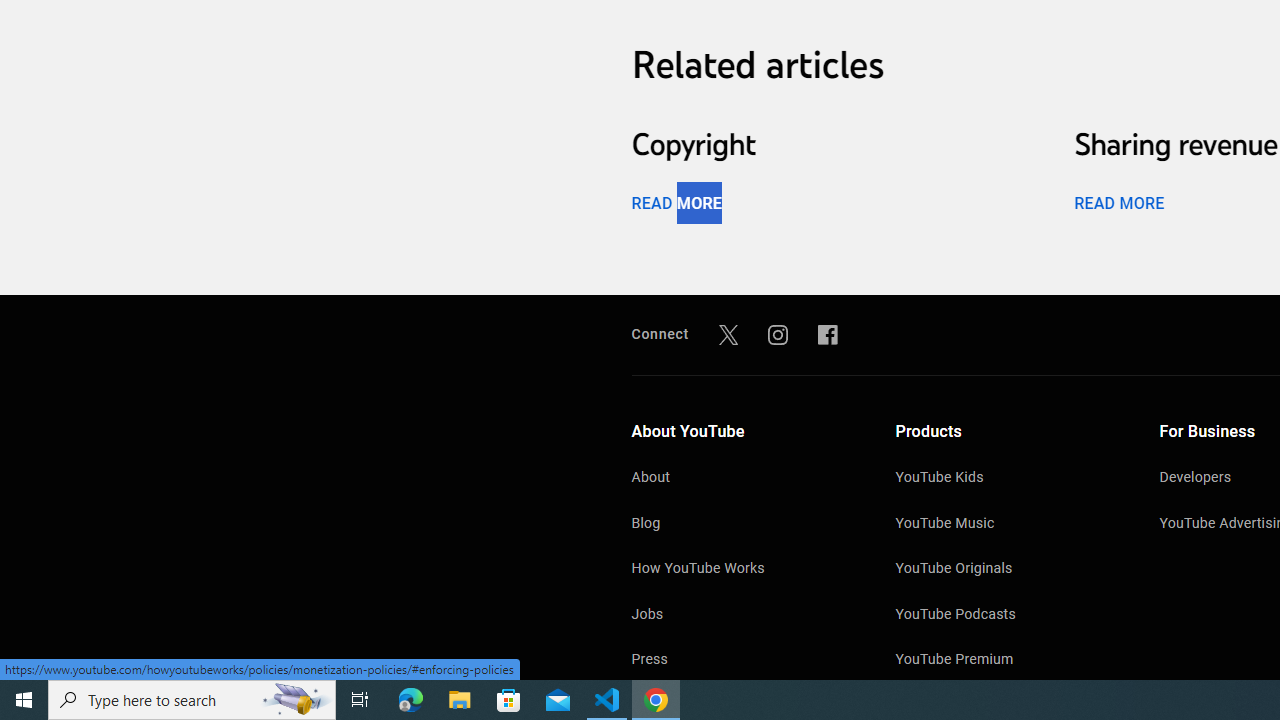  Describe the element at coordinates (744, 570) in the screenshot. I see `How YouTube Works` at that location.